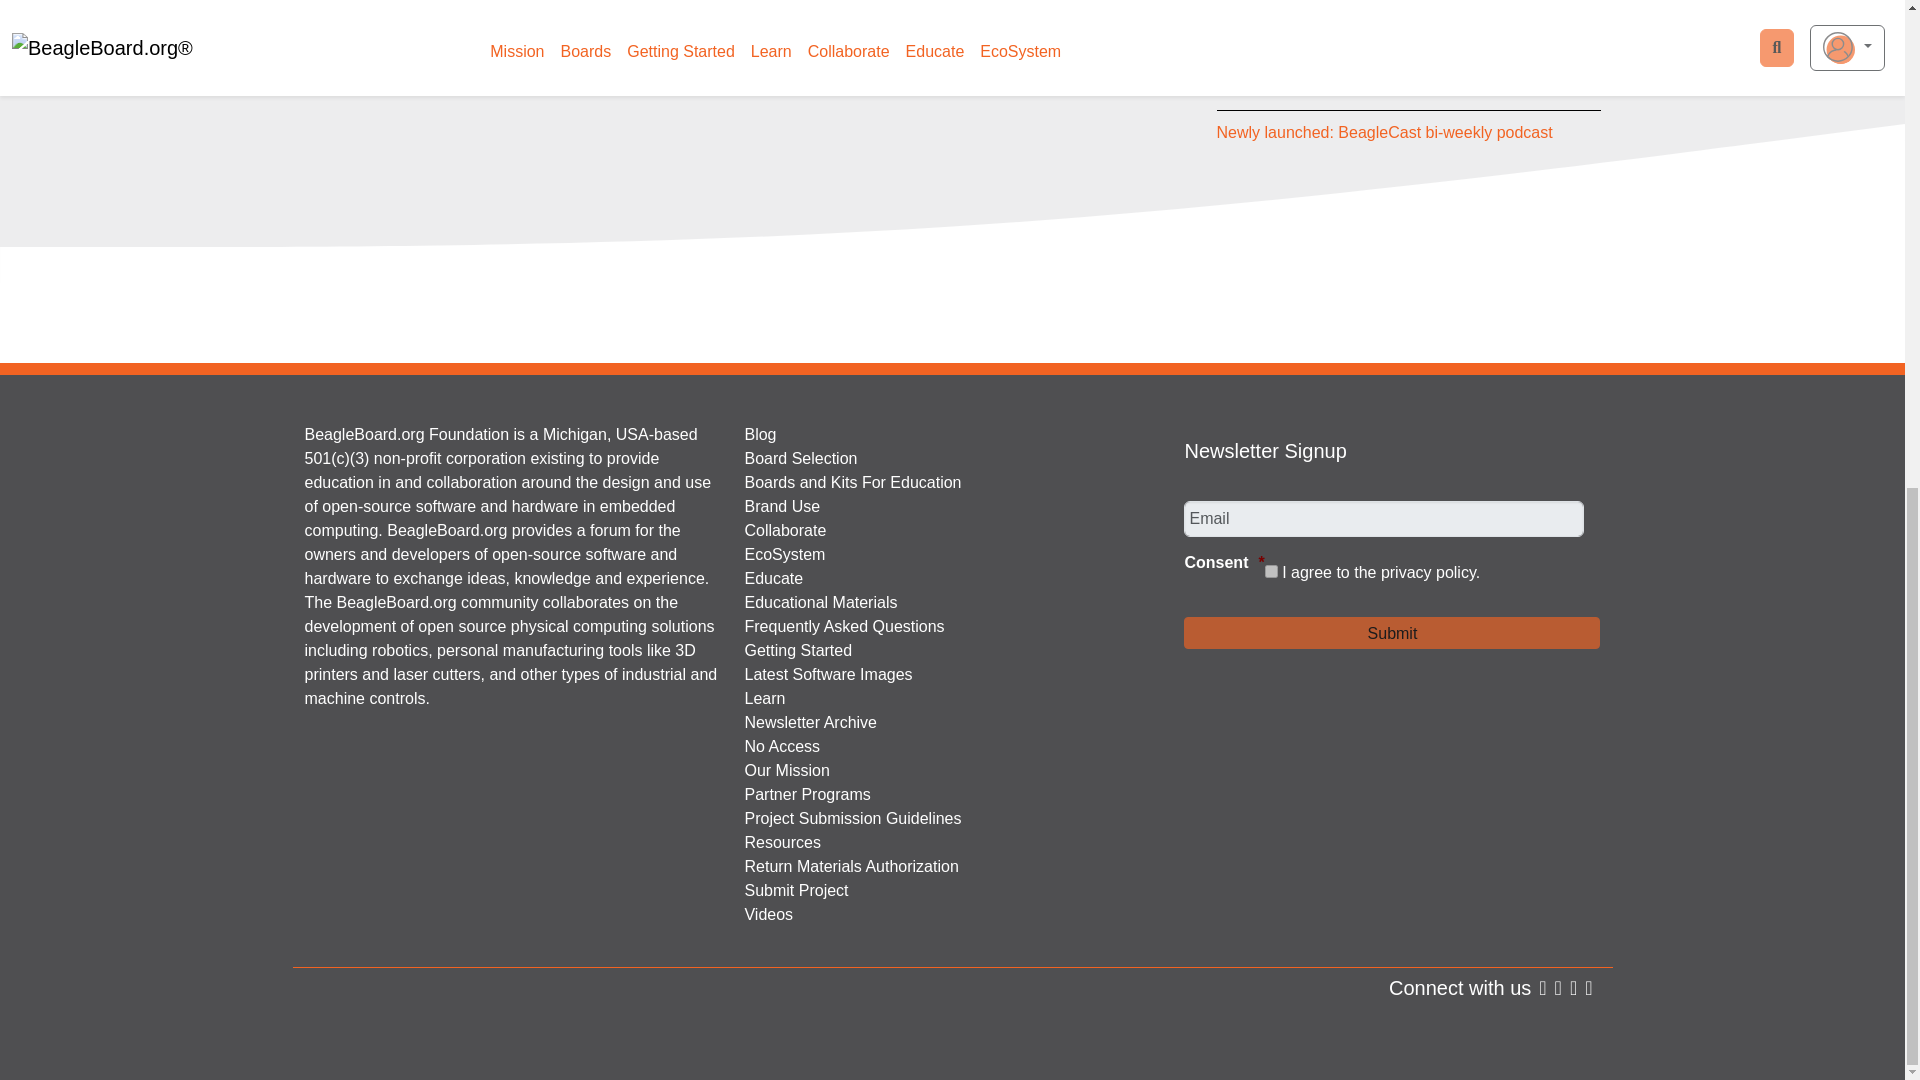 The height and width of the screenshot is (1080, 1920). I want to click on Check us out on YouTube, so click(1588, 988).